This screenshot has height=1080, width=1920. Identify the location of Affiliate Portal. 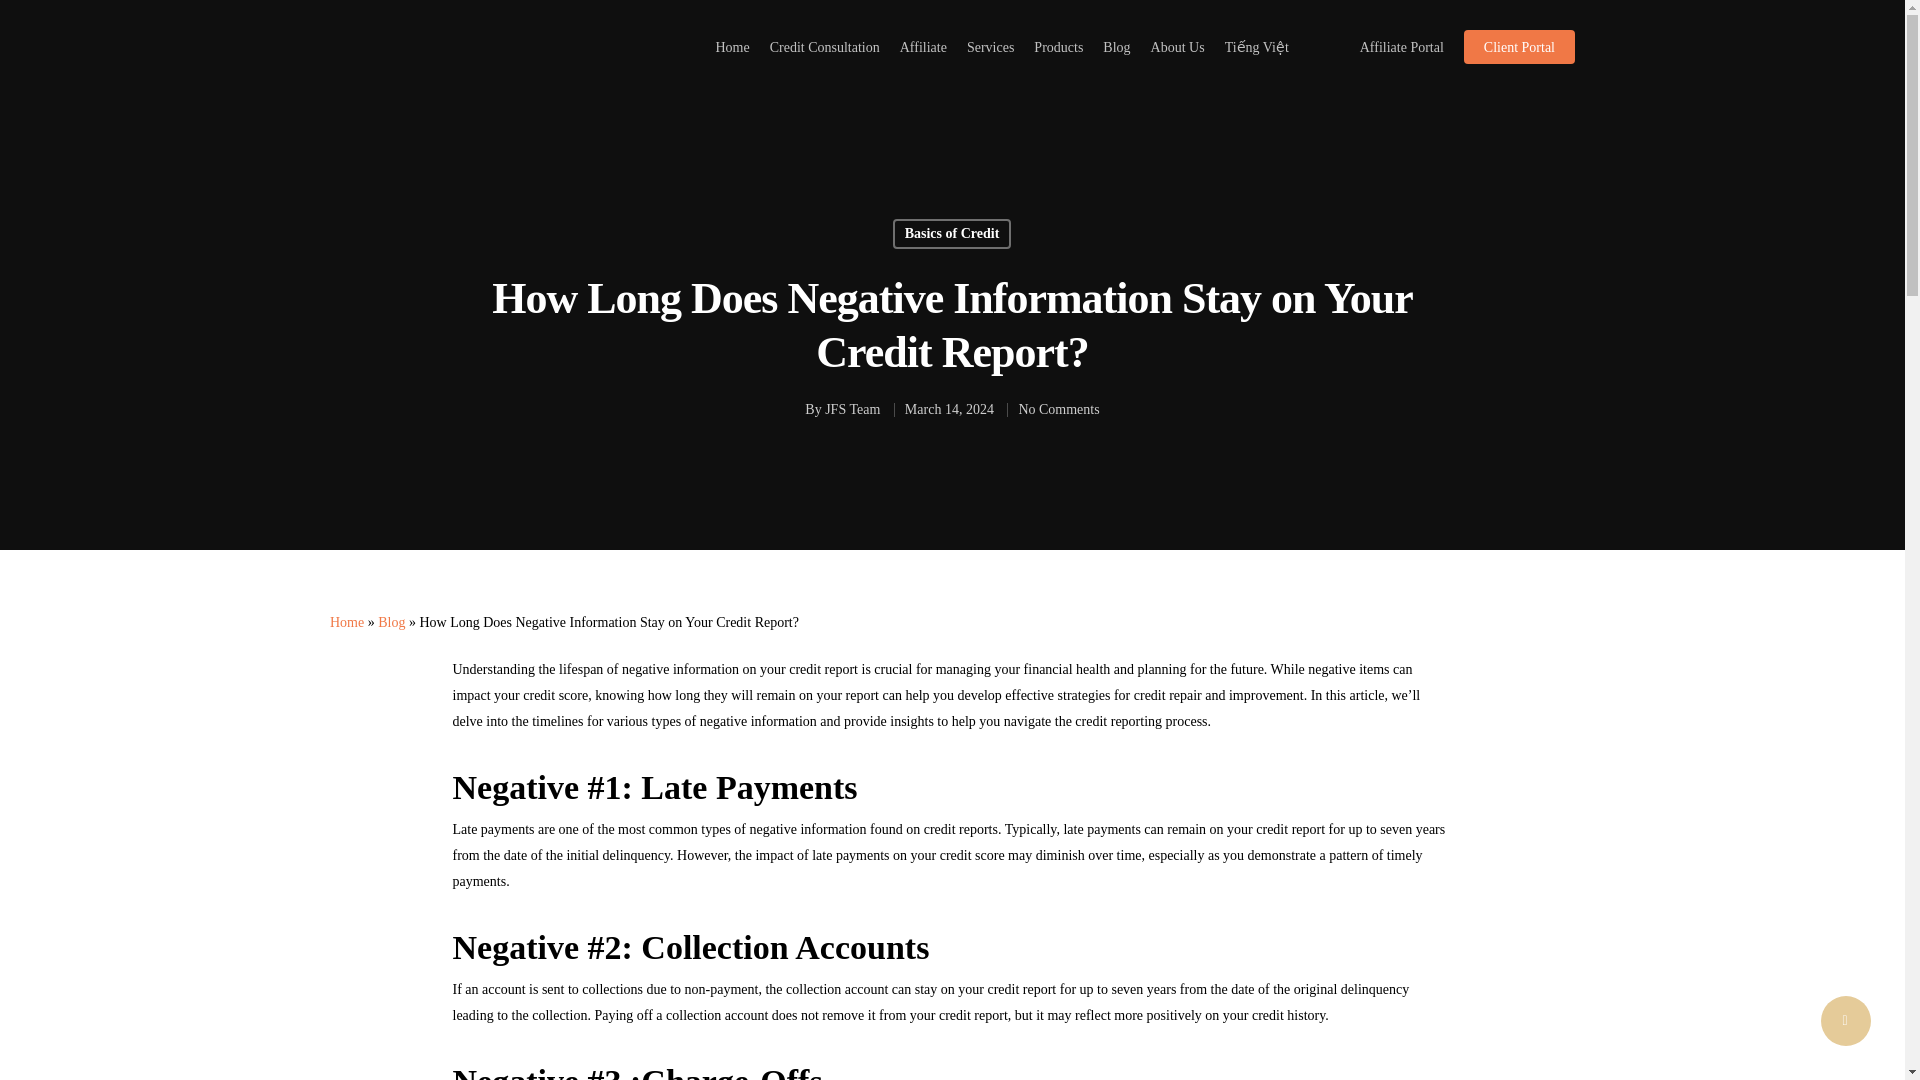
(1401, 46).